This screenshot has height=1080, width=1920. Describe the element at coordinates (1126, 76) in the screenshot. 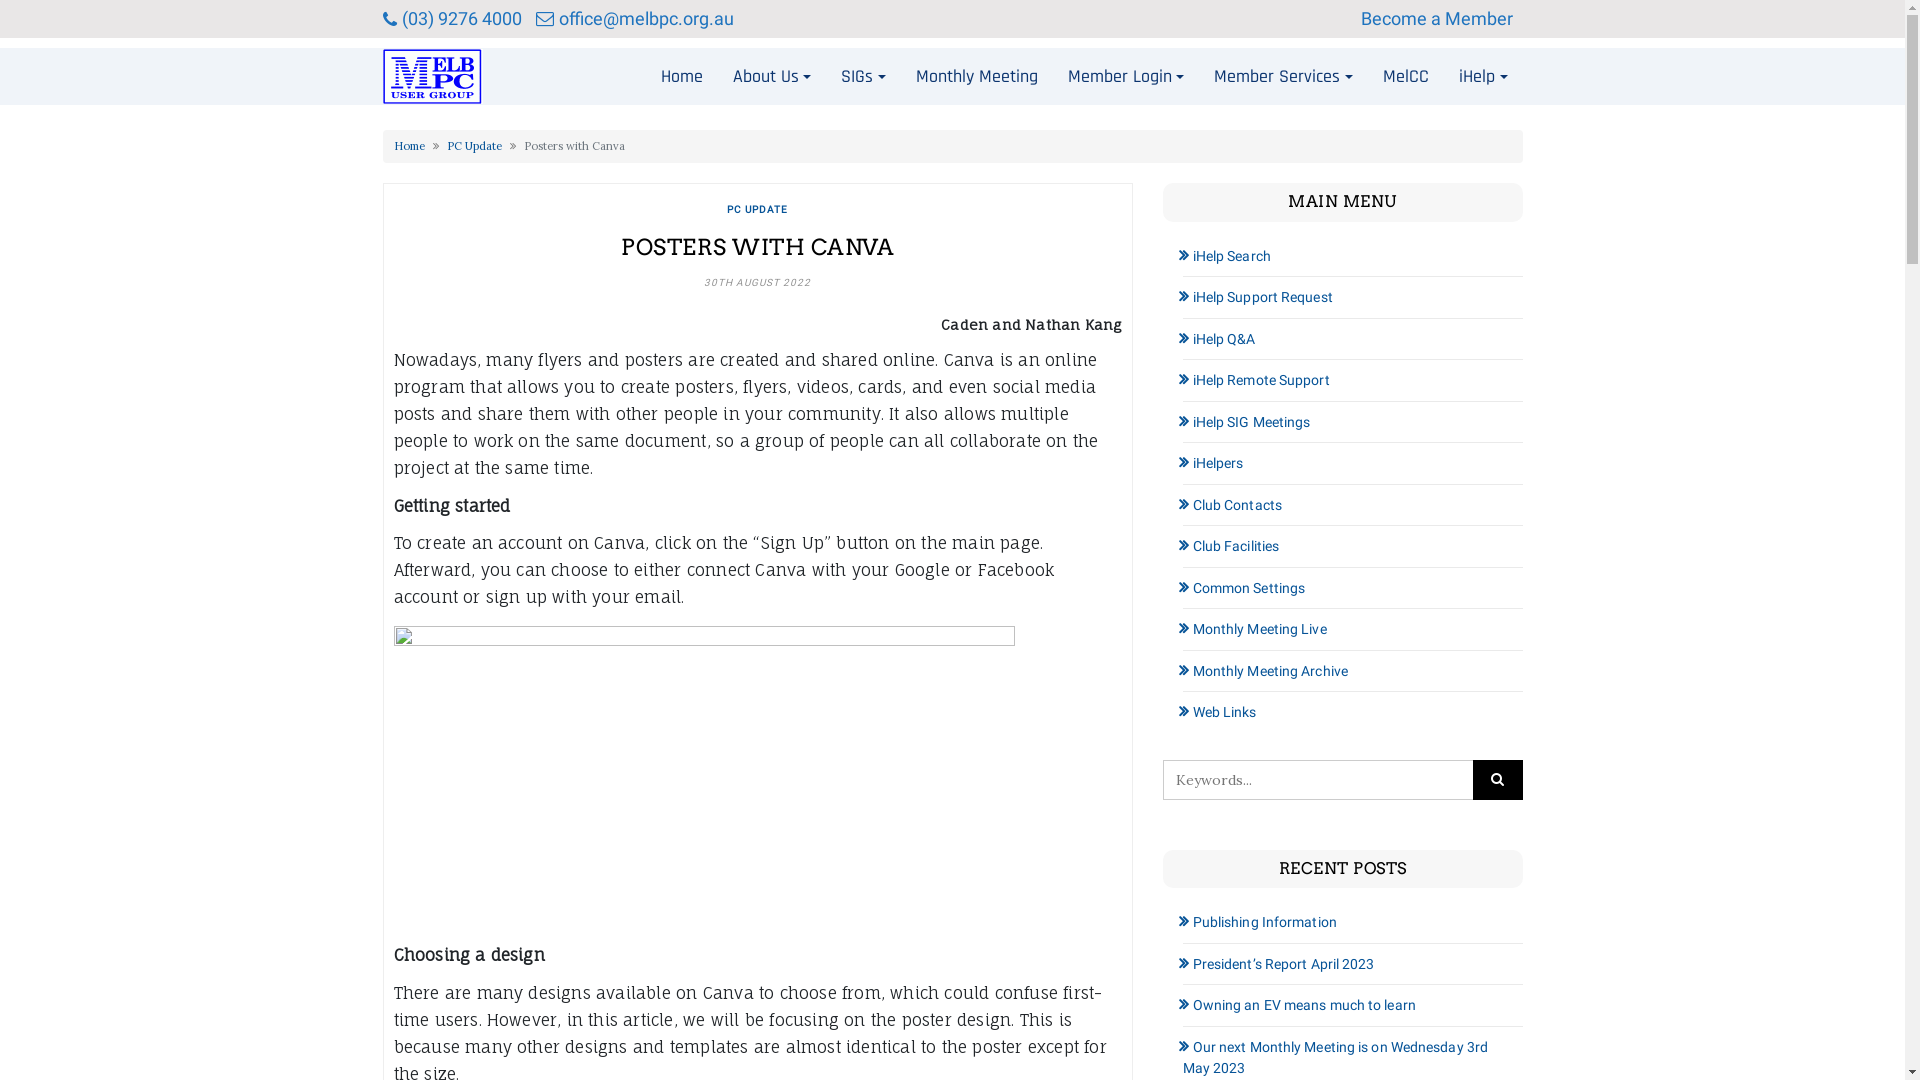

I see `Member Login` at that location.